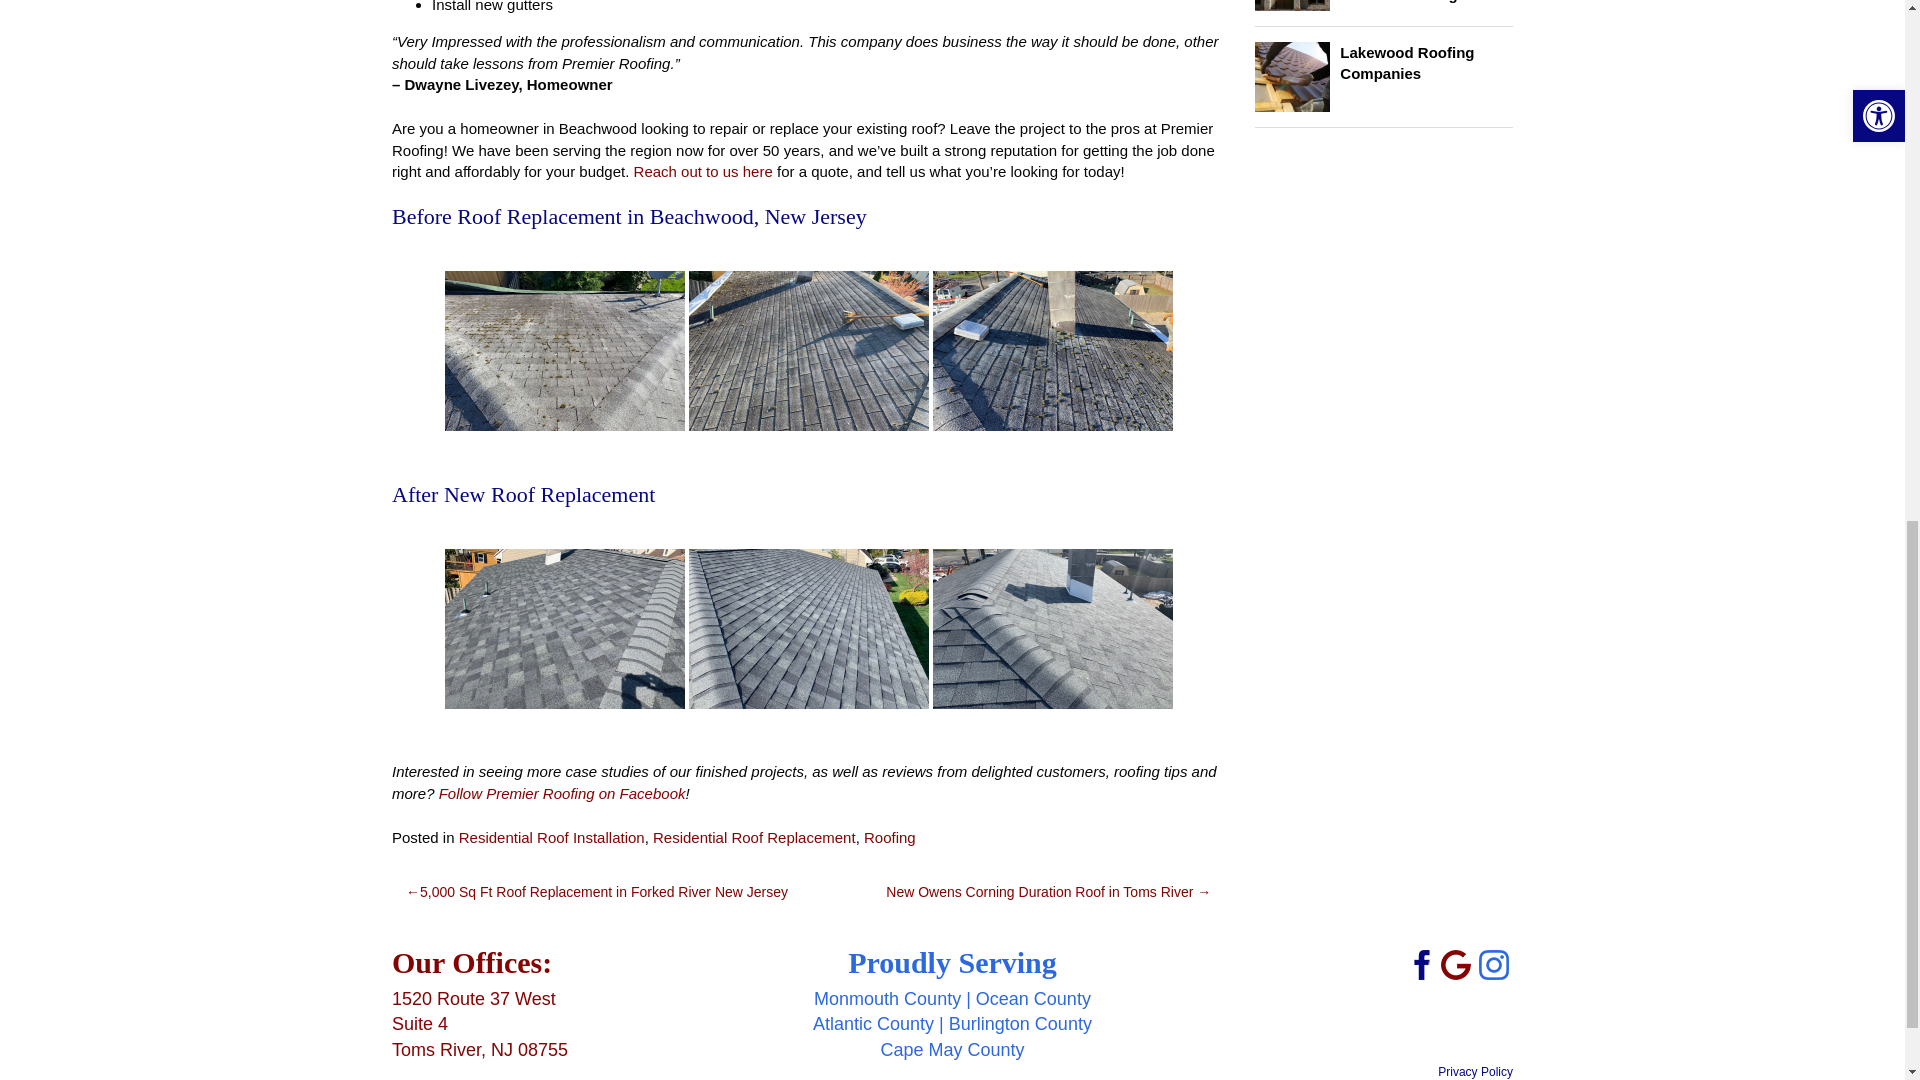  What do you see at coordinates (565, 628) in the screenshot?
I see `after-Roof-Replacement-in-Beachwood-New-Jersey-1` at bounding box center [565, 628].